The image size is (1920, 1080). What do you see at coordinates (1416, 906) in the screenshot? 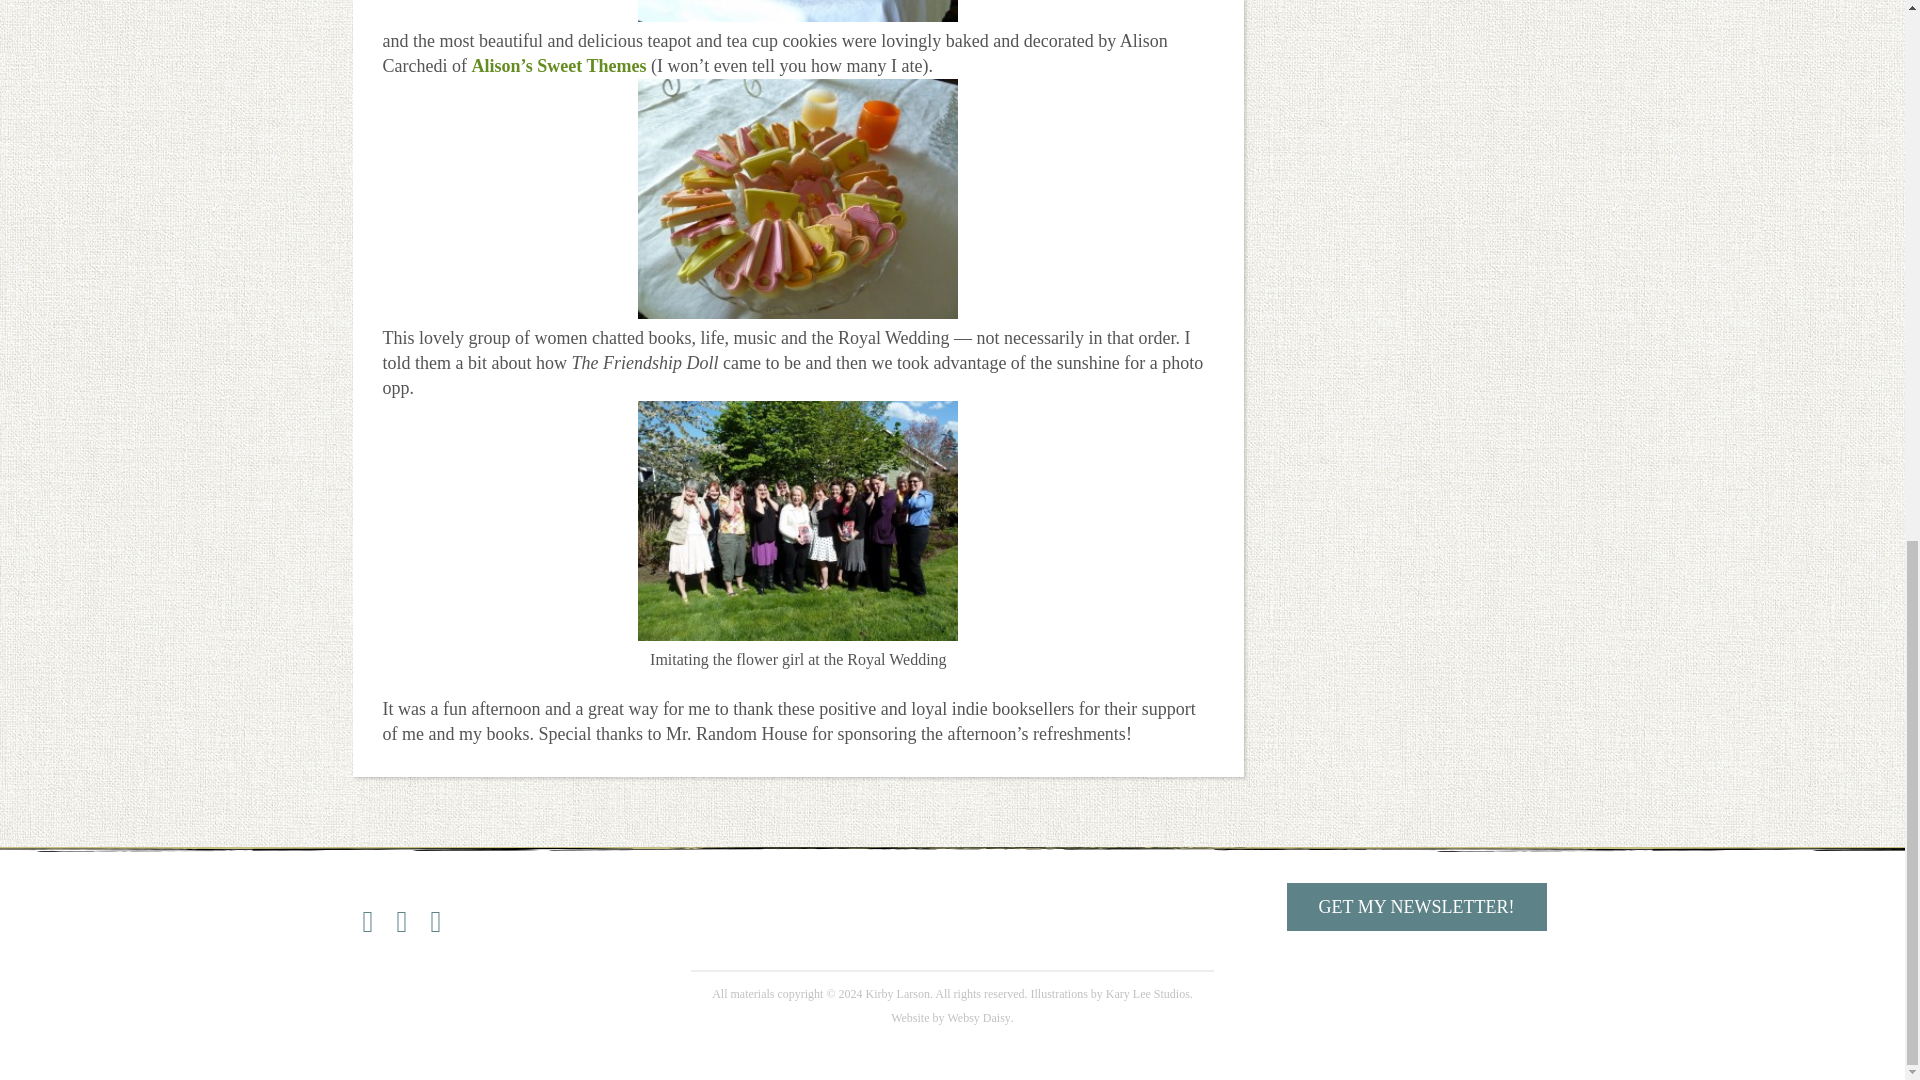
I see `GET MY NEWSLETTER!` at bounding box center [1416, 906].